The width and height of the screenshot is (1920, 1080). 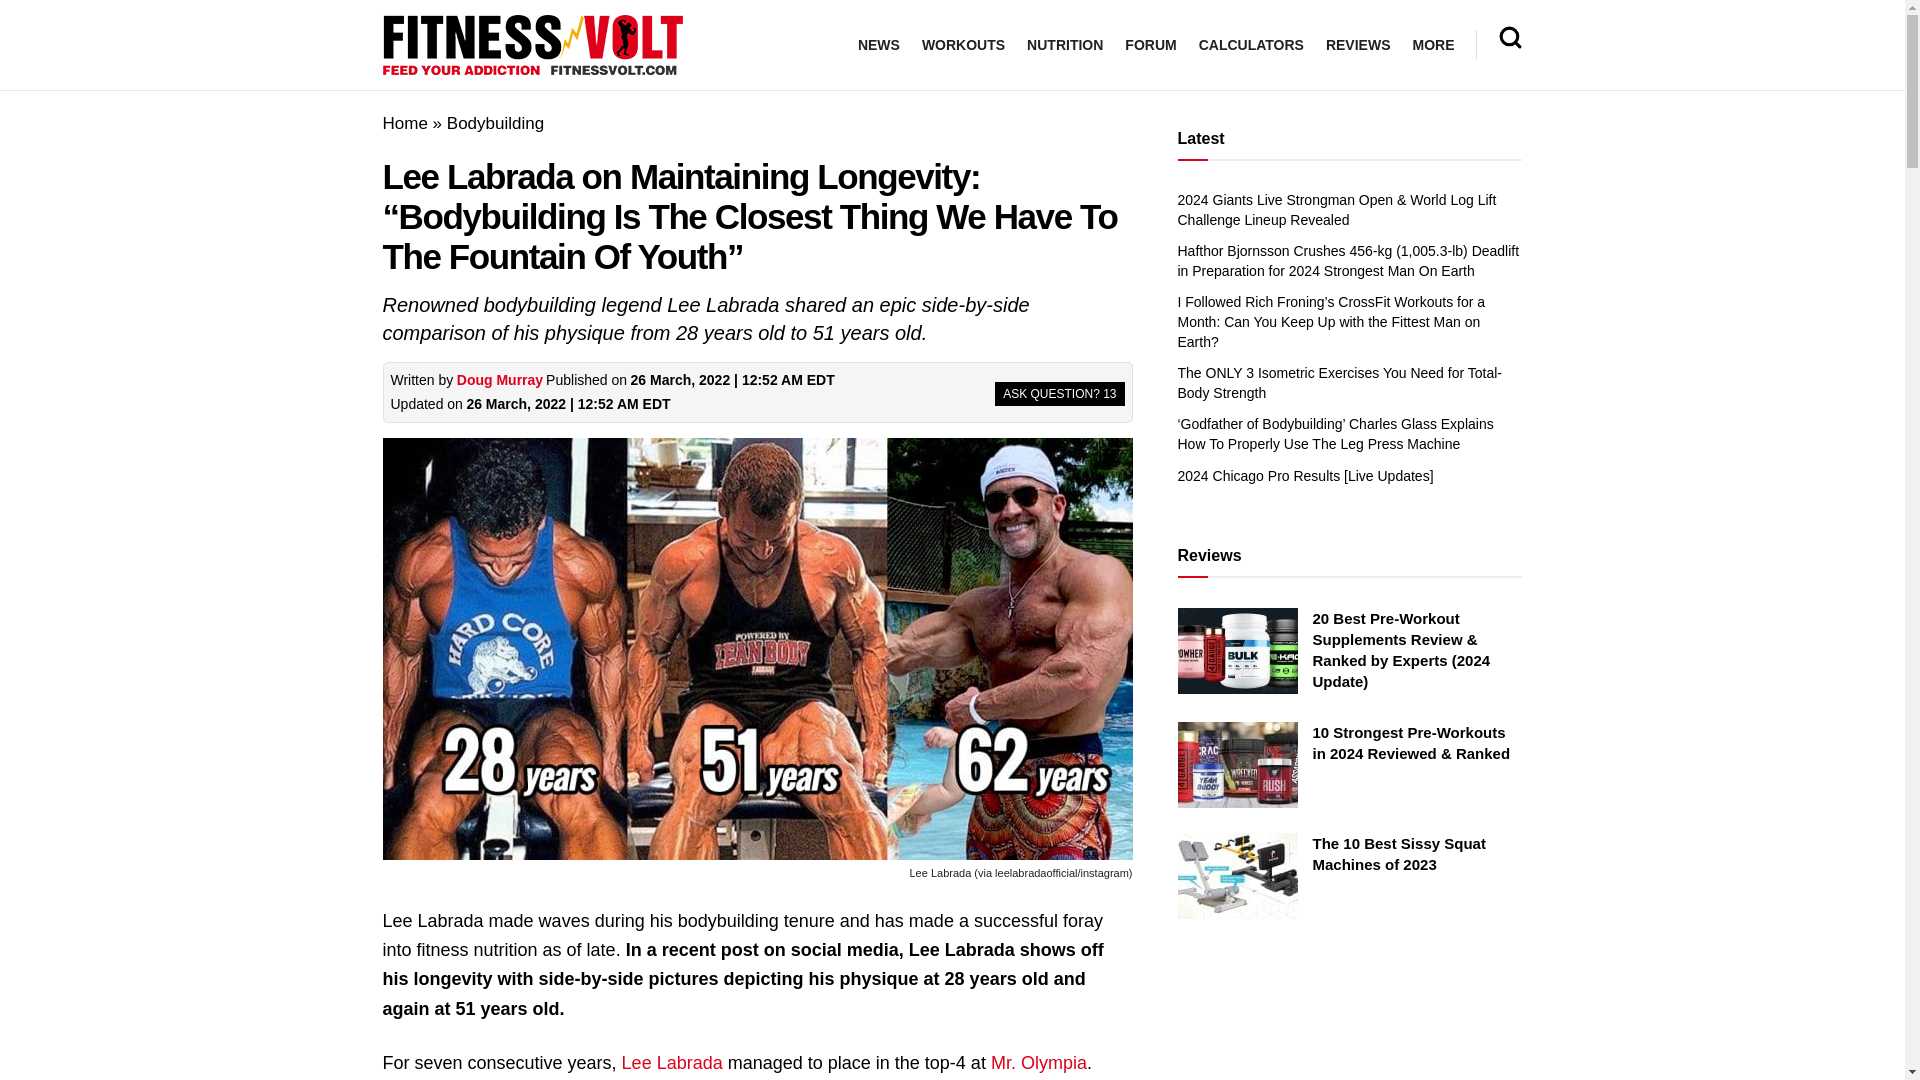 I want to click on REVIEWS, so click(x=1358, y=45).